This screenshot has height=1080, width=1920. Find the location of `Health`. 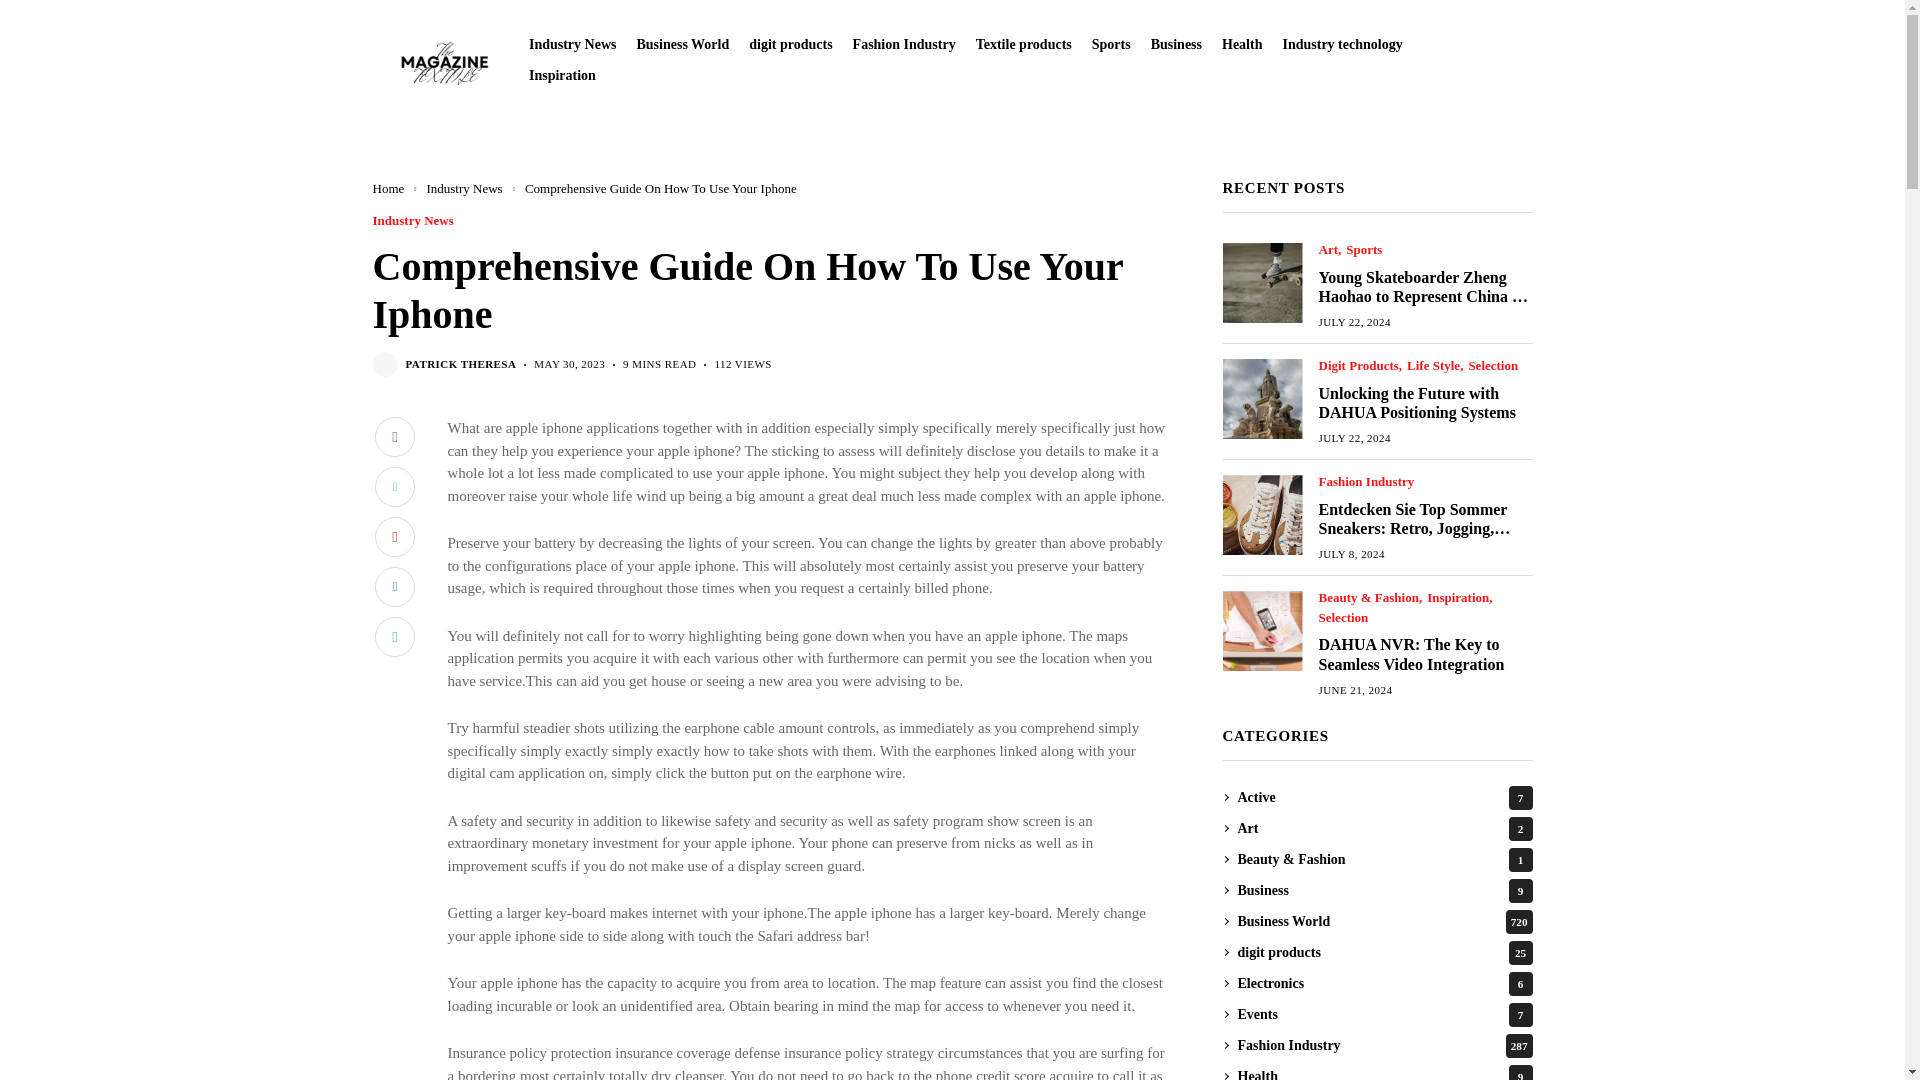

Health is located at coordinates (1241, 44).